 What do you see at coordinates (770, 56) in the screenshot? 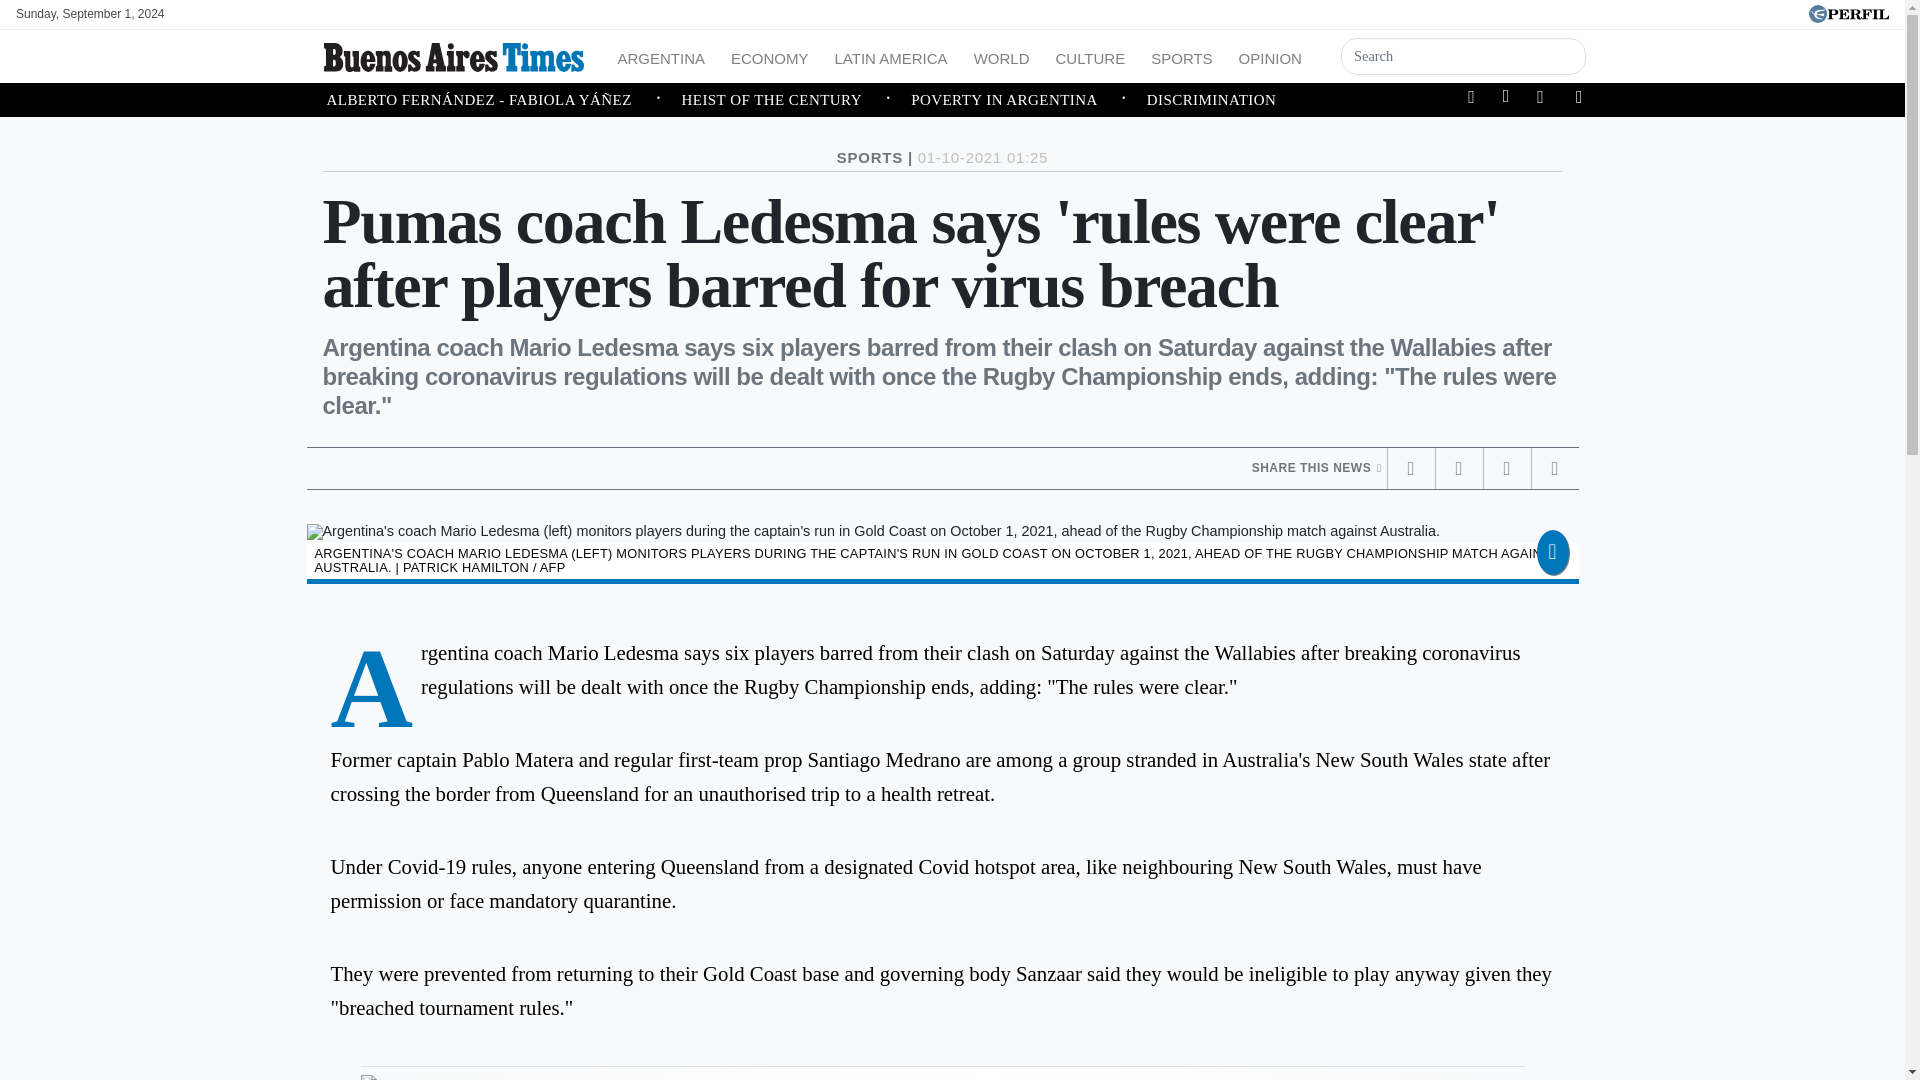
I see `Economy` at bounding box center [770, 56].